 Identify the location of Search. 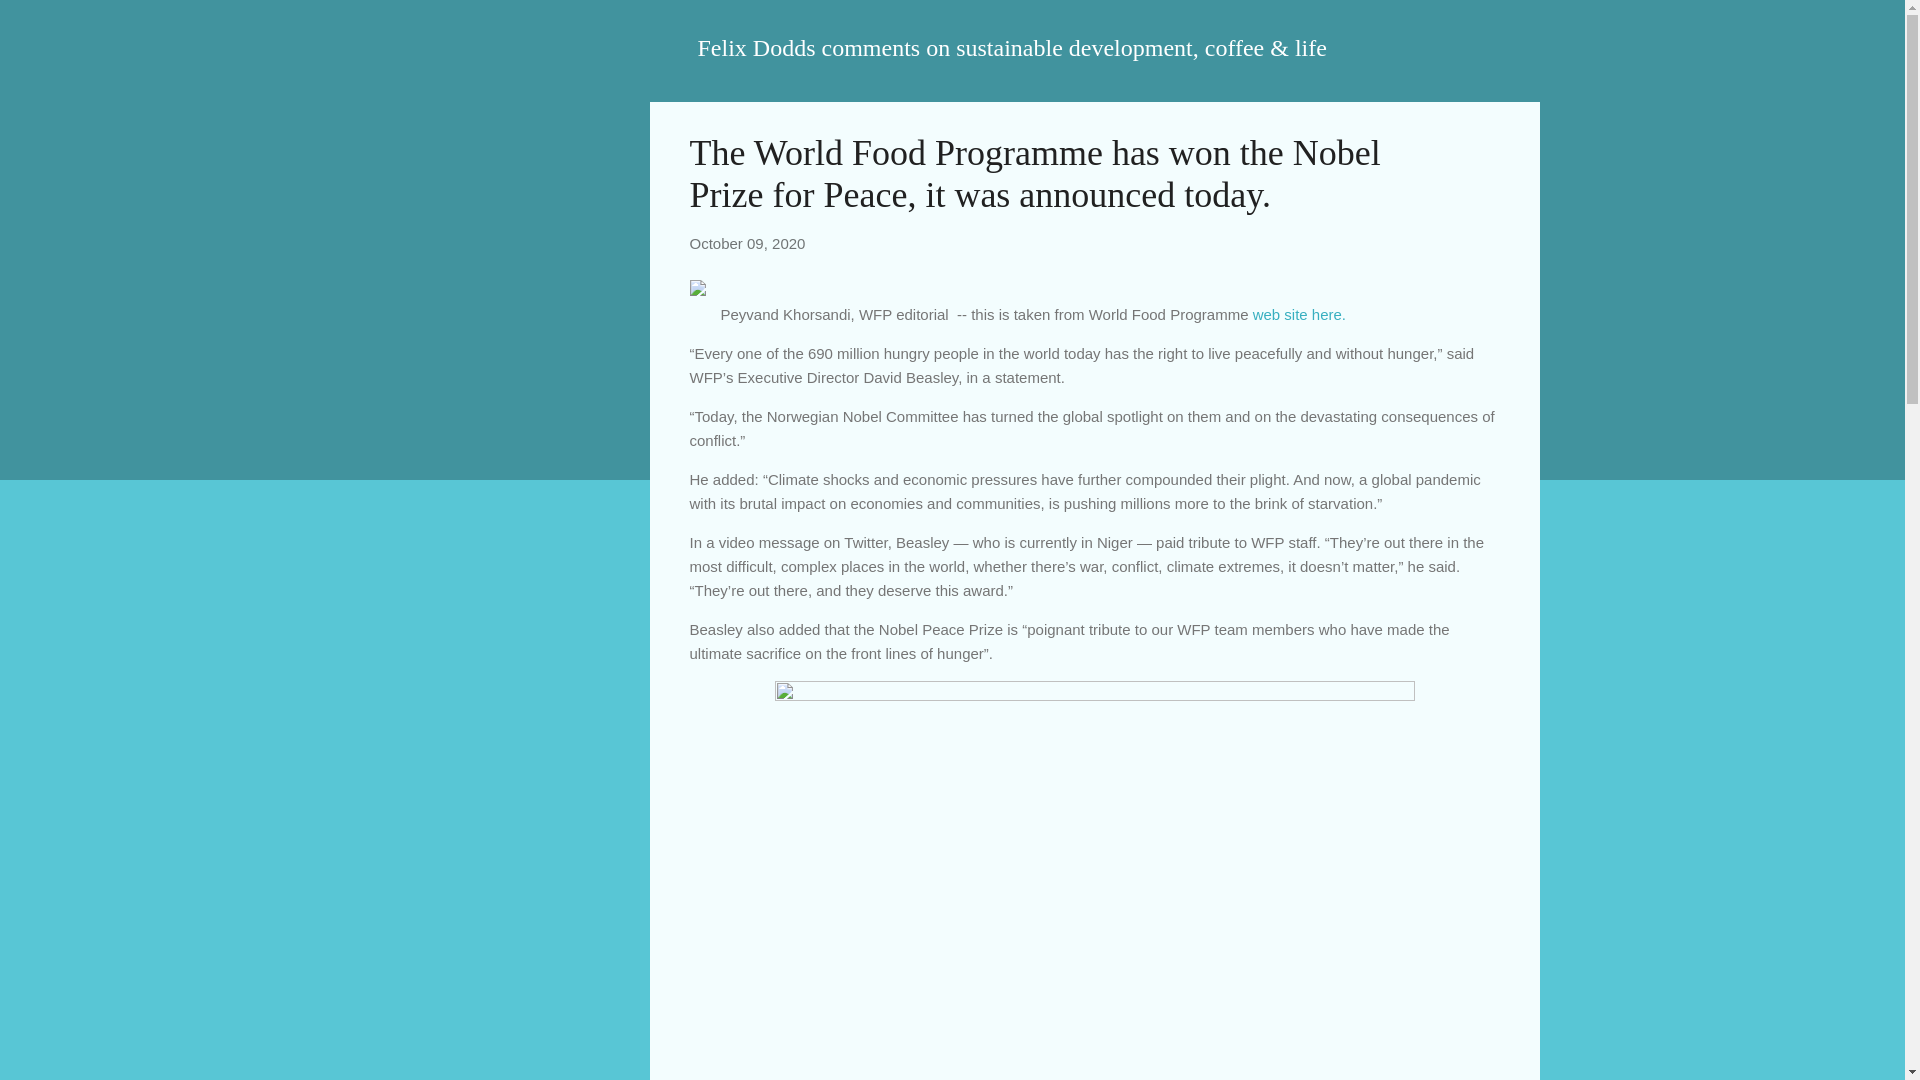
(39, 24).